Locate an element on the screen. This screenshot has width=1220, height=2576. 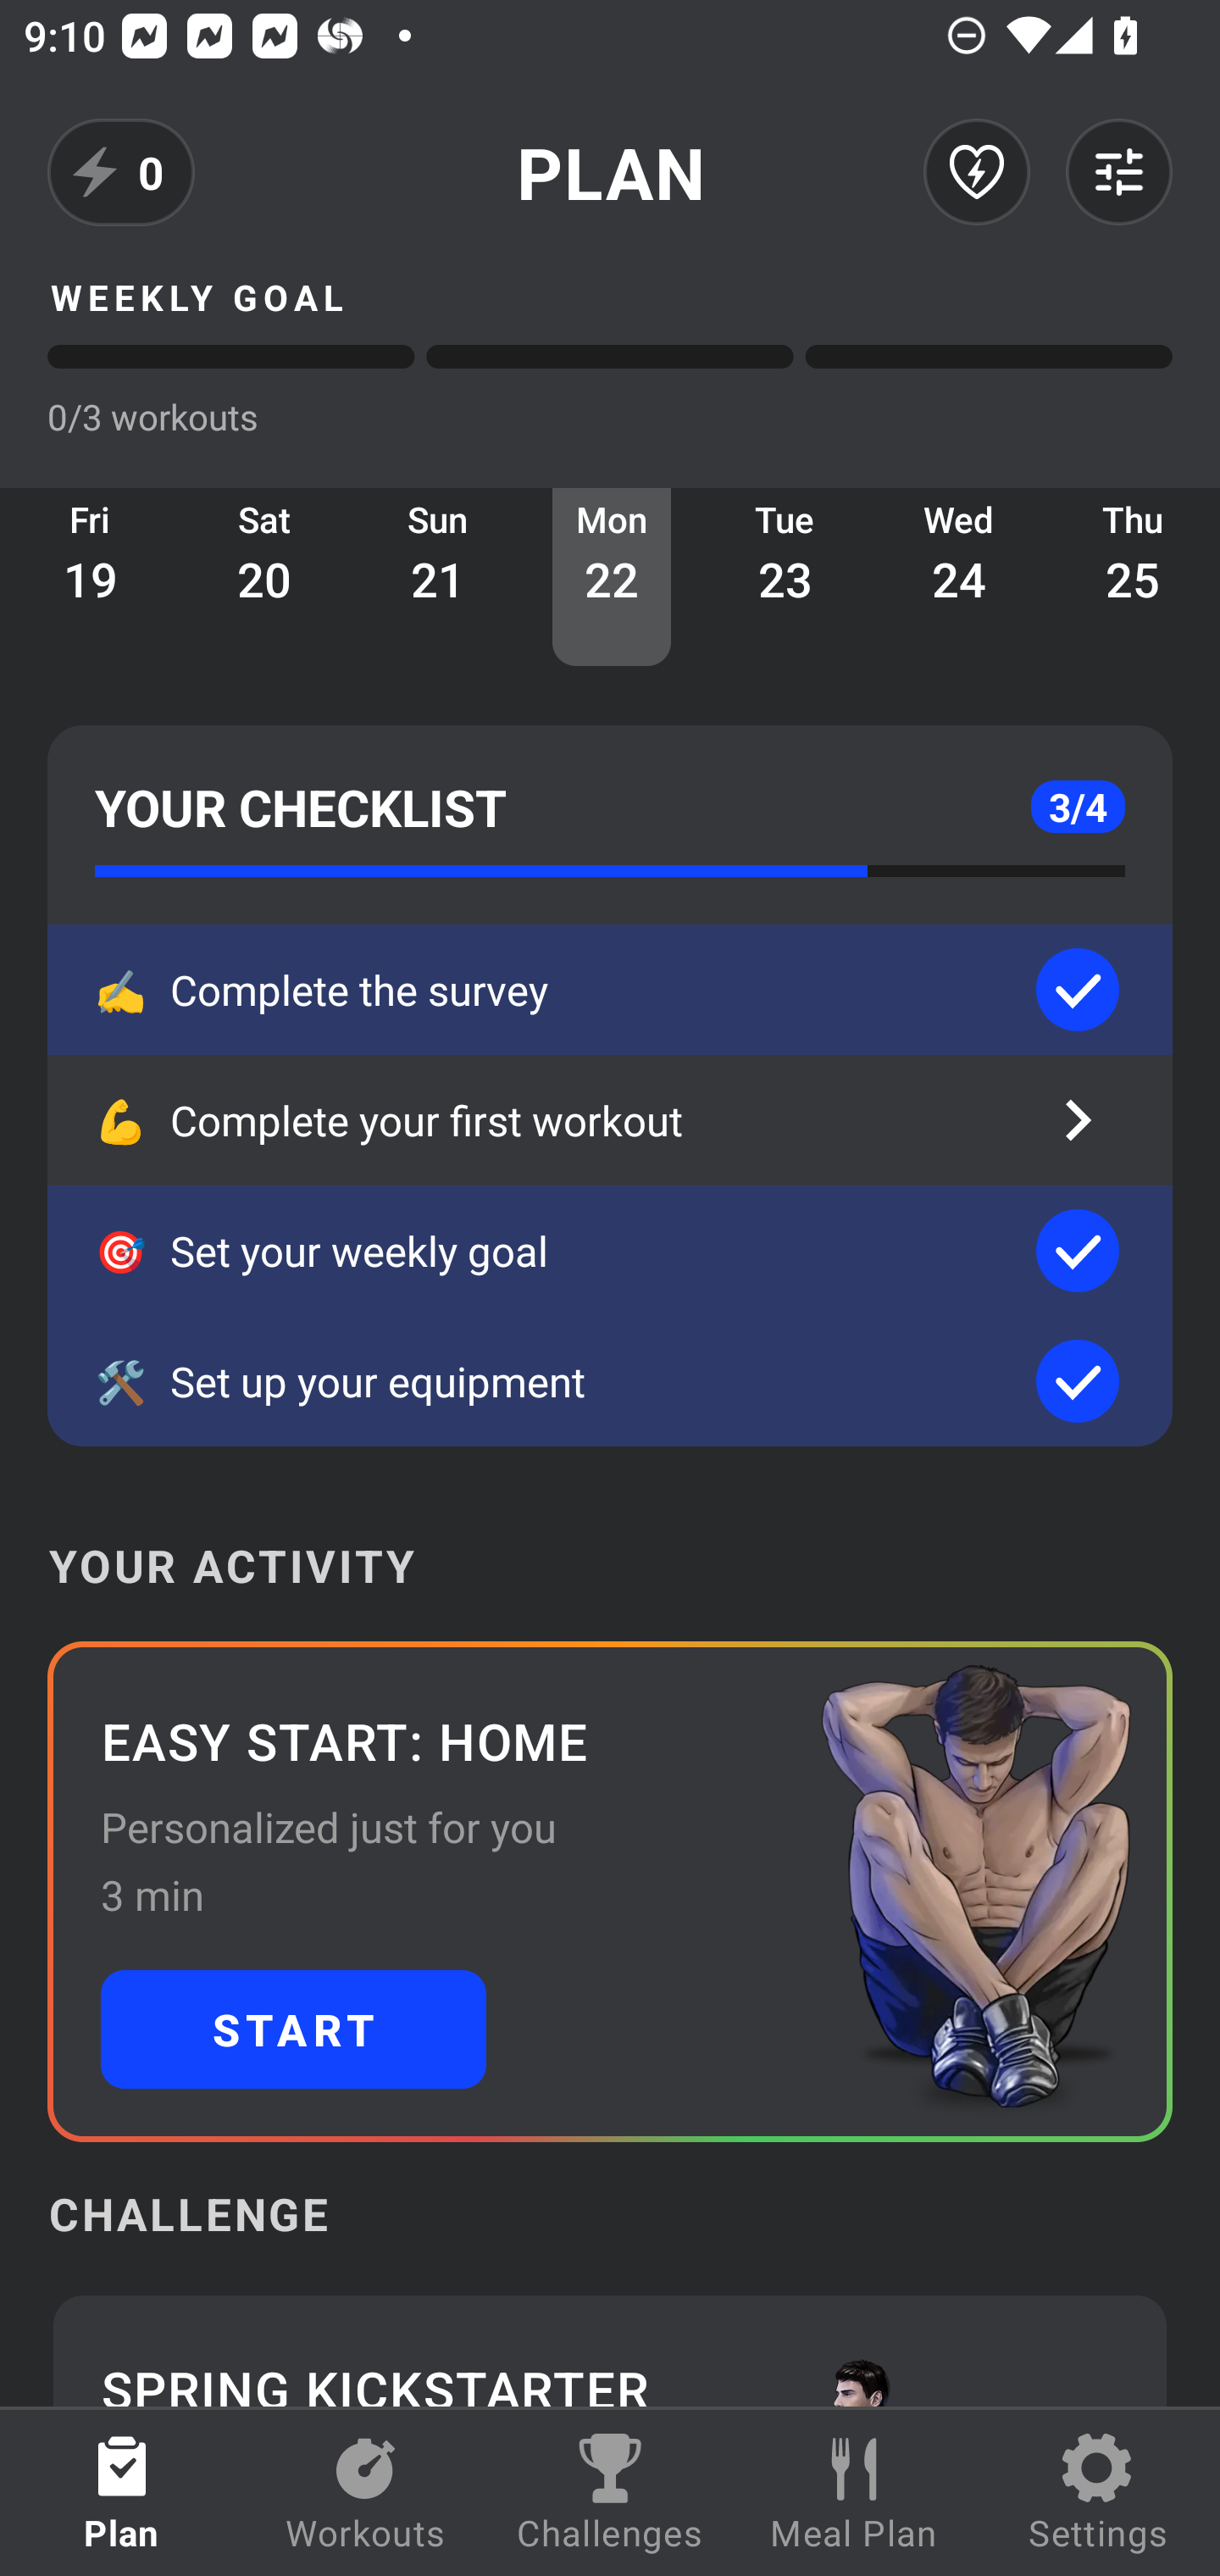
 Workouts  is located at coordinates (366, 2493).